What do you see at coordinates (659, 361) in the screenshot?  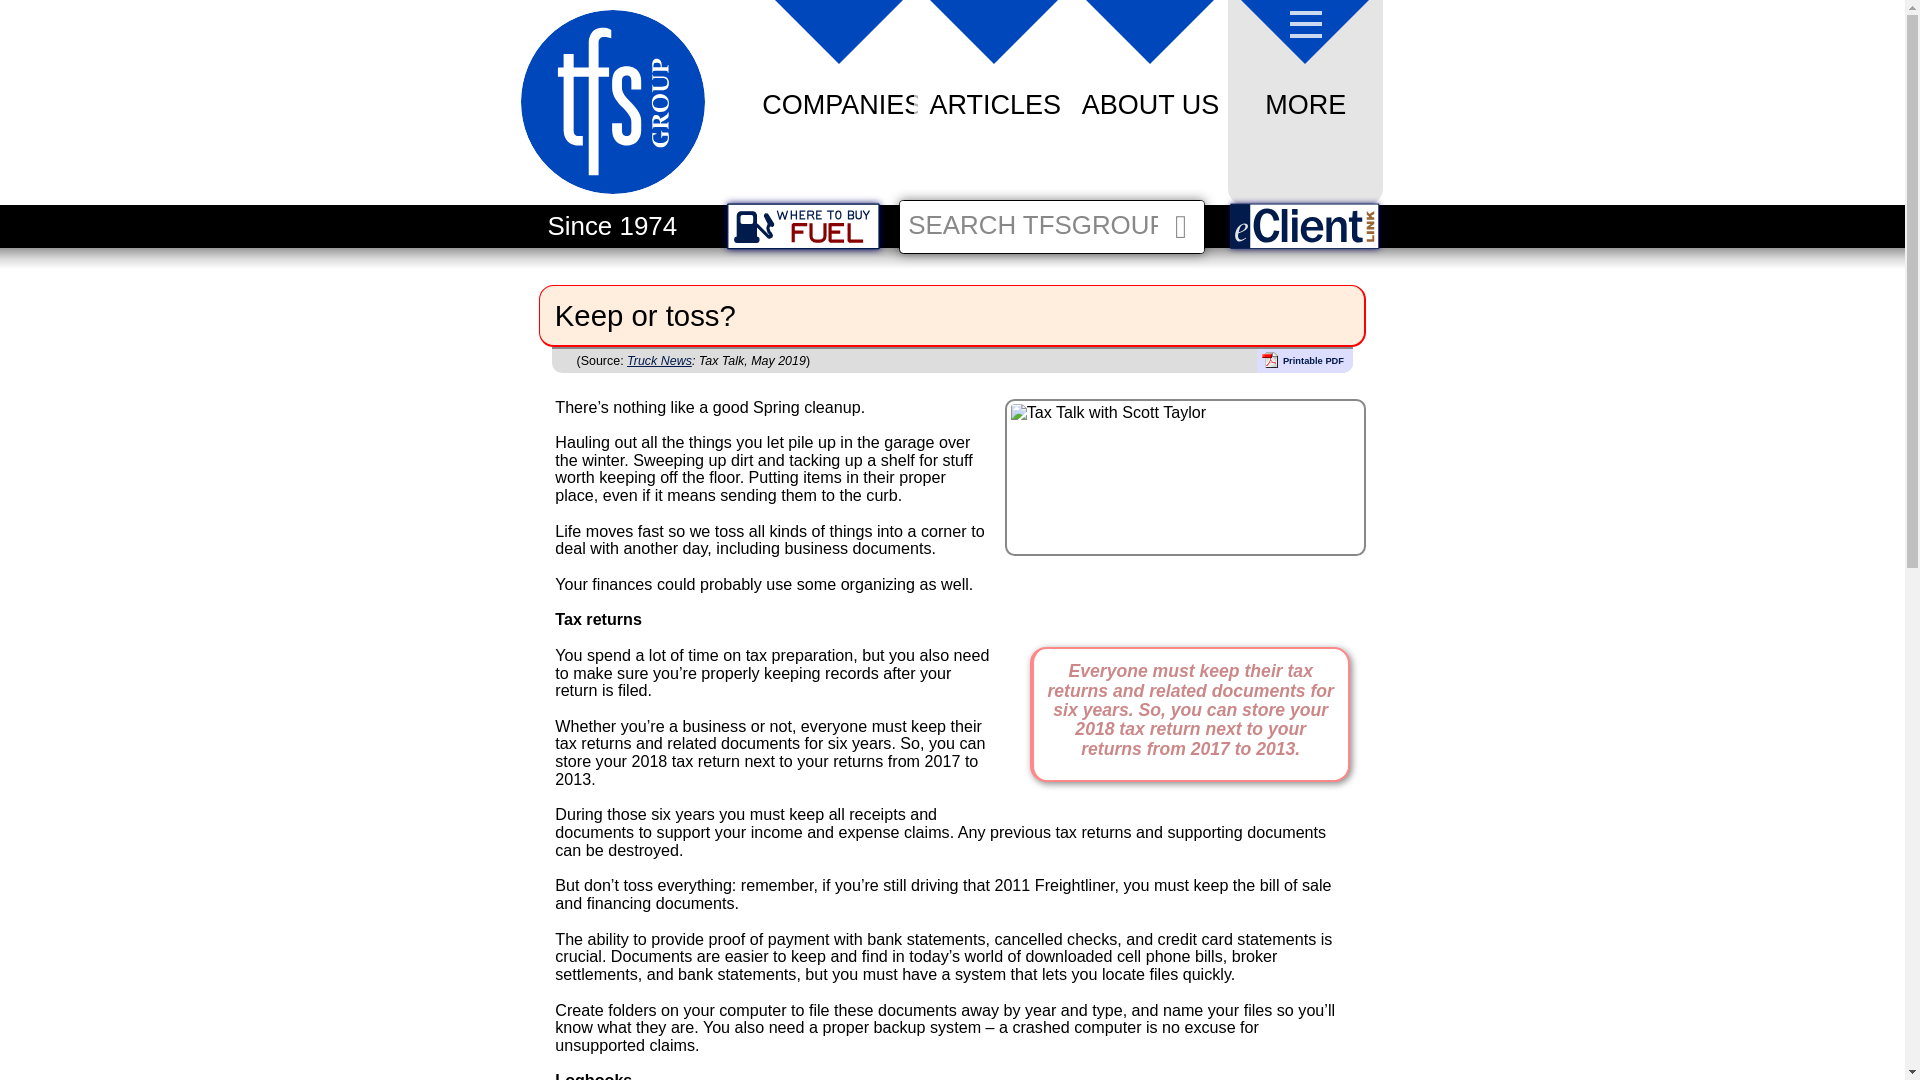 I see `Truck News` at bounding box center [659, 361].